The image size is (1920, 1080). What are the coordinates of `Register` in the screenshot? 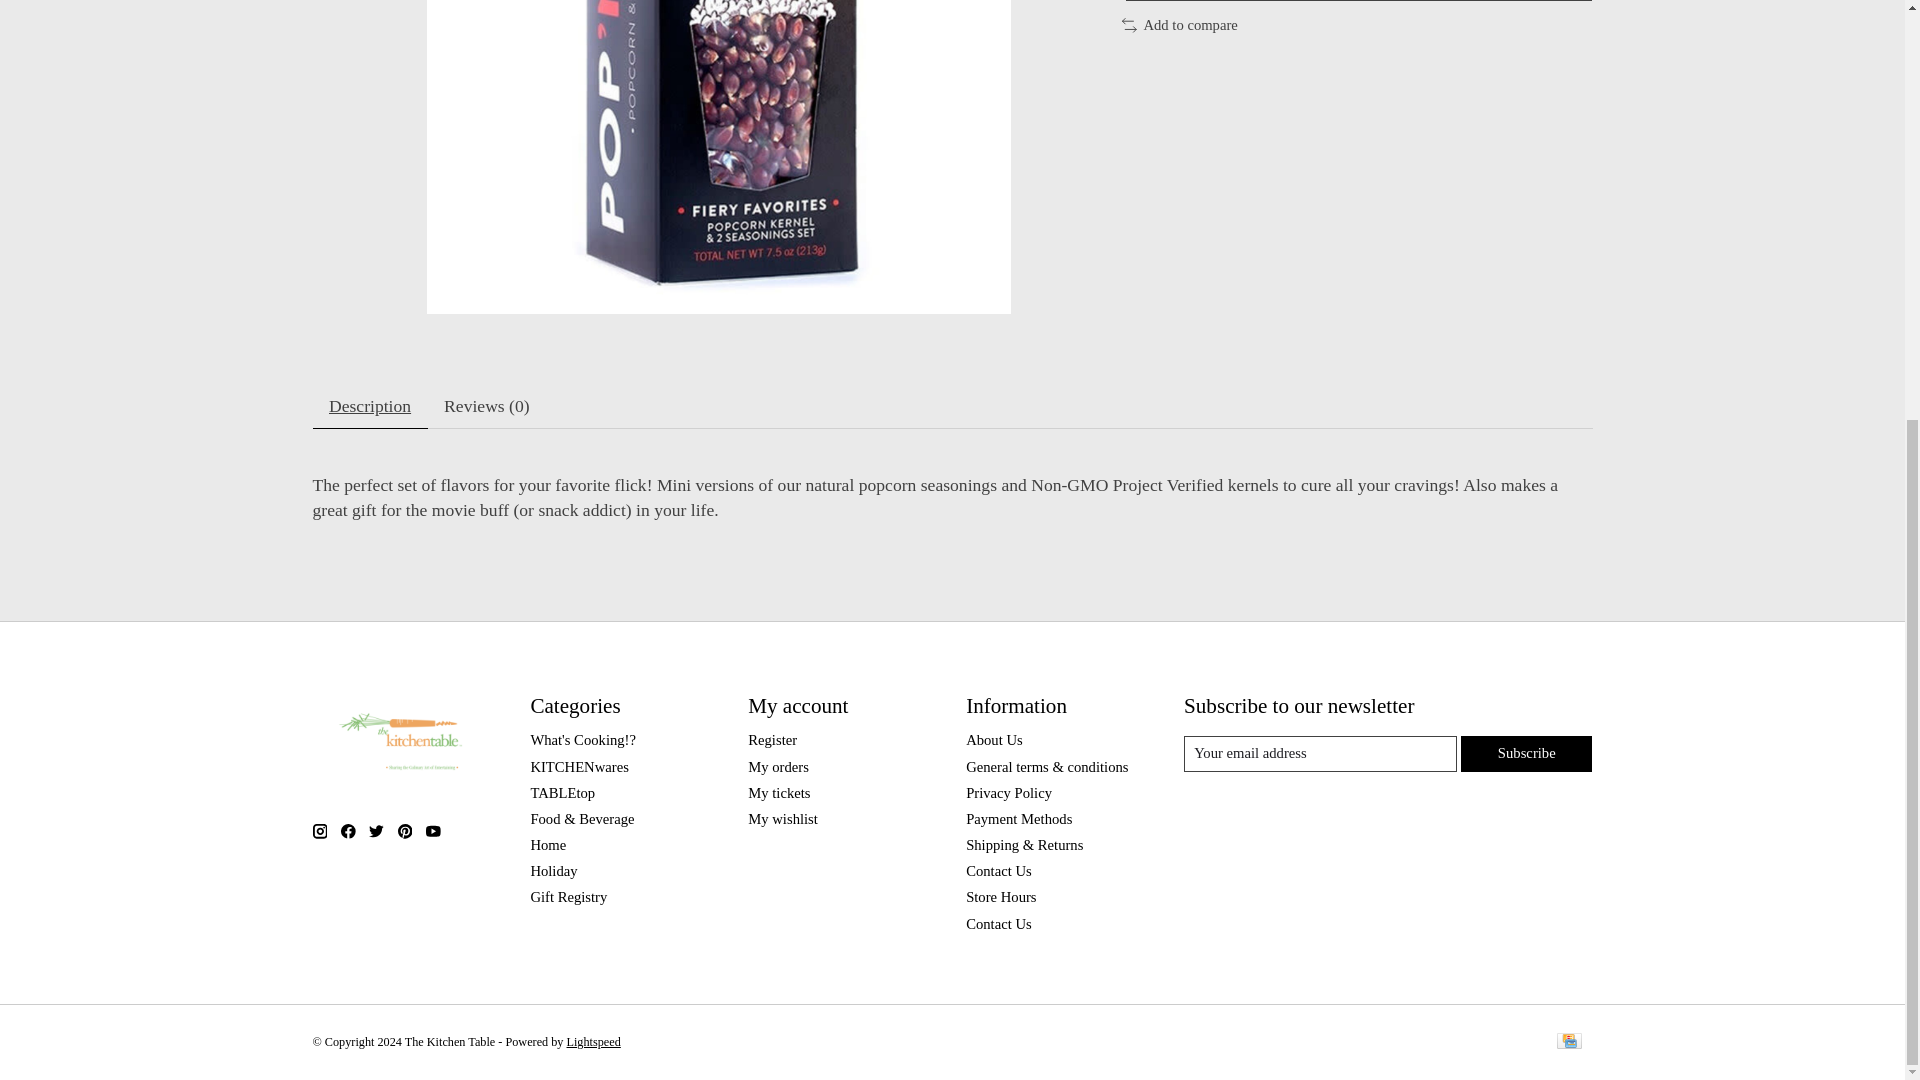 It's located at (772, 740).